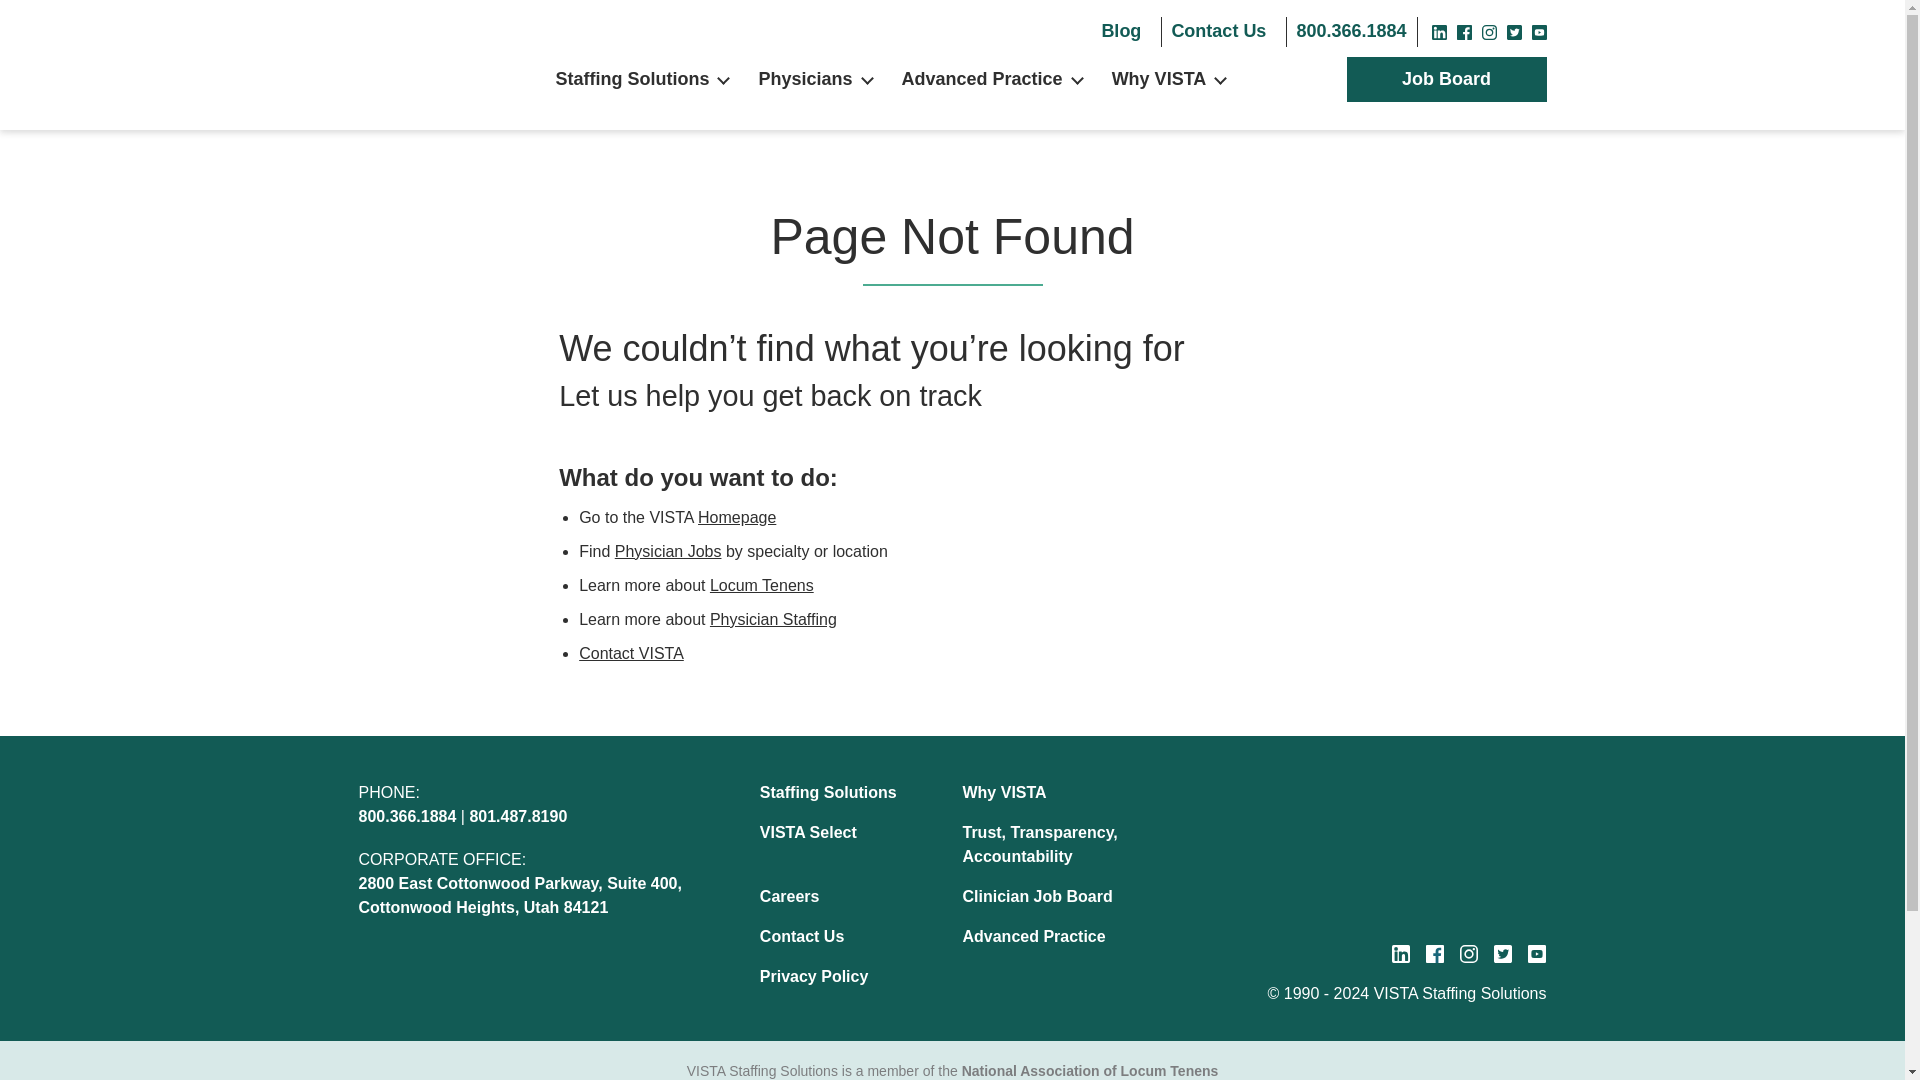 This screenshot has width=1920, height=1080. What do you see at coordinates (1350, 32) in the screenshot?
I see `800.366.1884` at bounding box center [1350, 32].